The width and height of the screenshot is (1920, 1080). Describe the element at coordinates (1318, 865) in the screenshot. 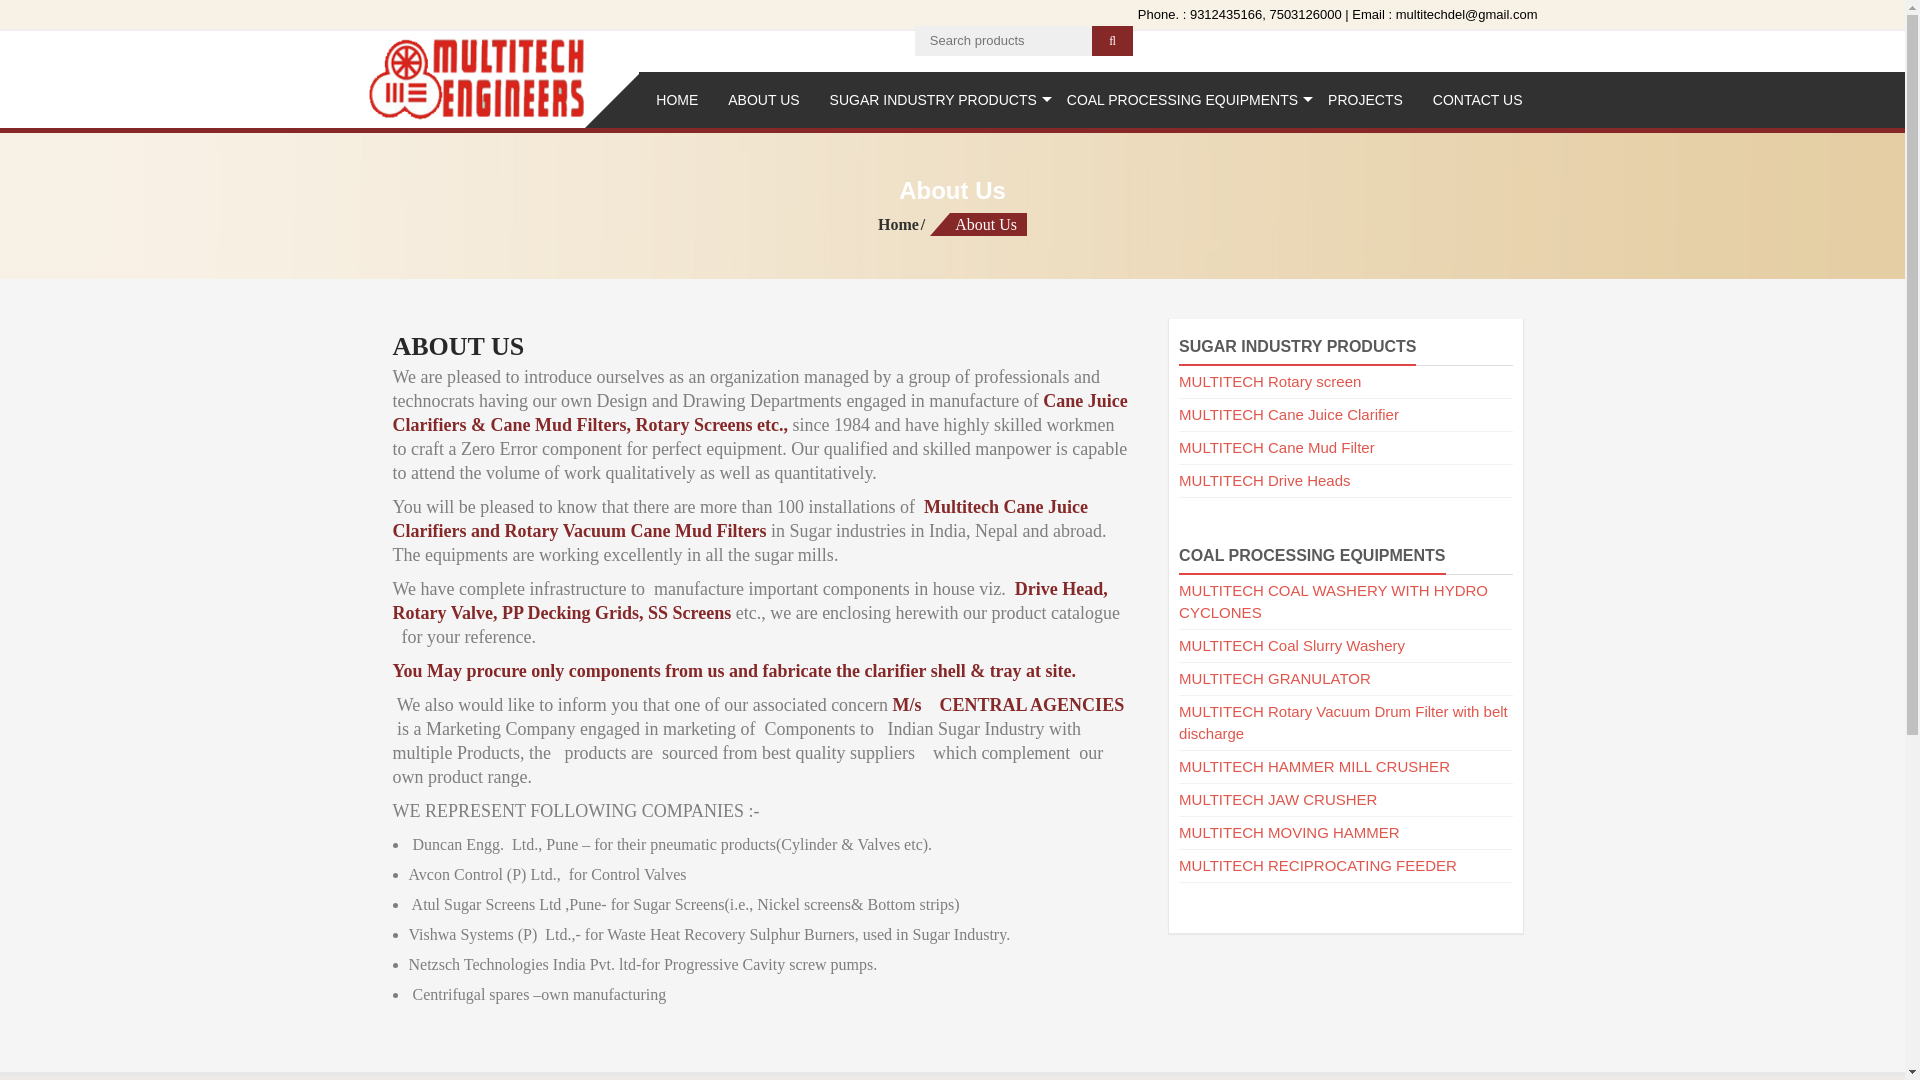

I see `MULTITECH RECIPROCATING FEEDER` at that location.